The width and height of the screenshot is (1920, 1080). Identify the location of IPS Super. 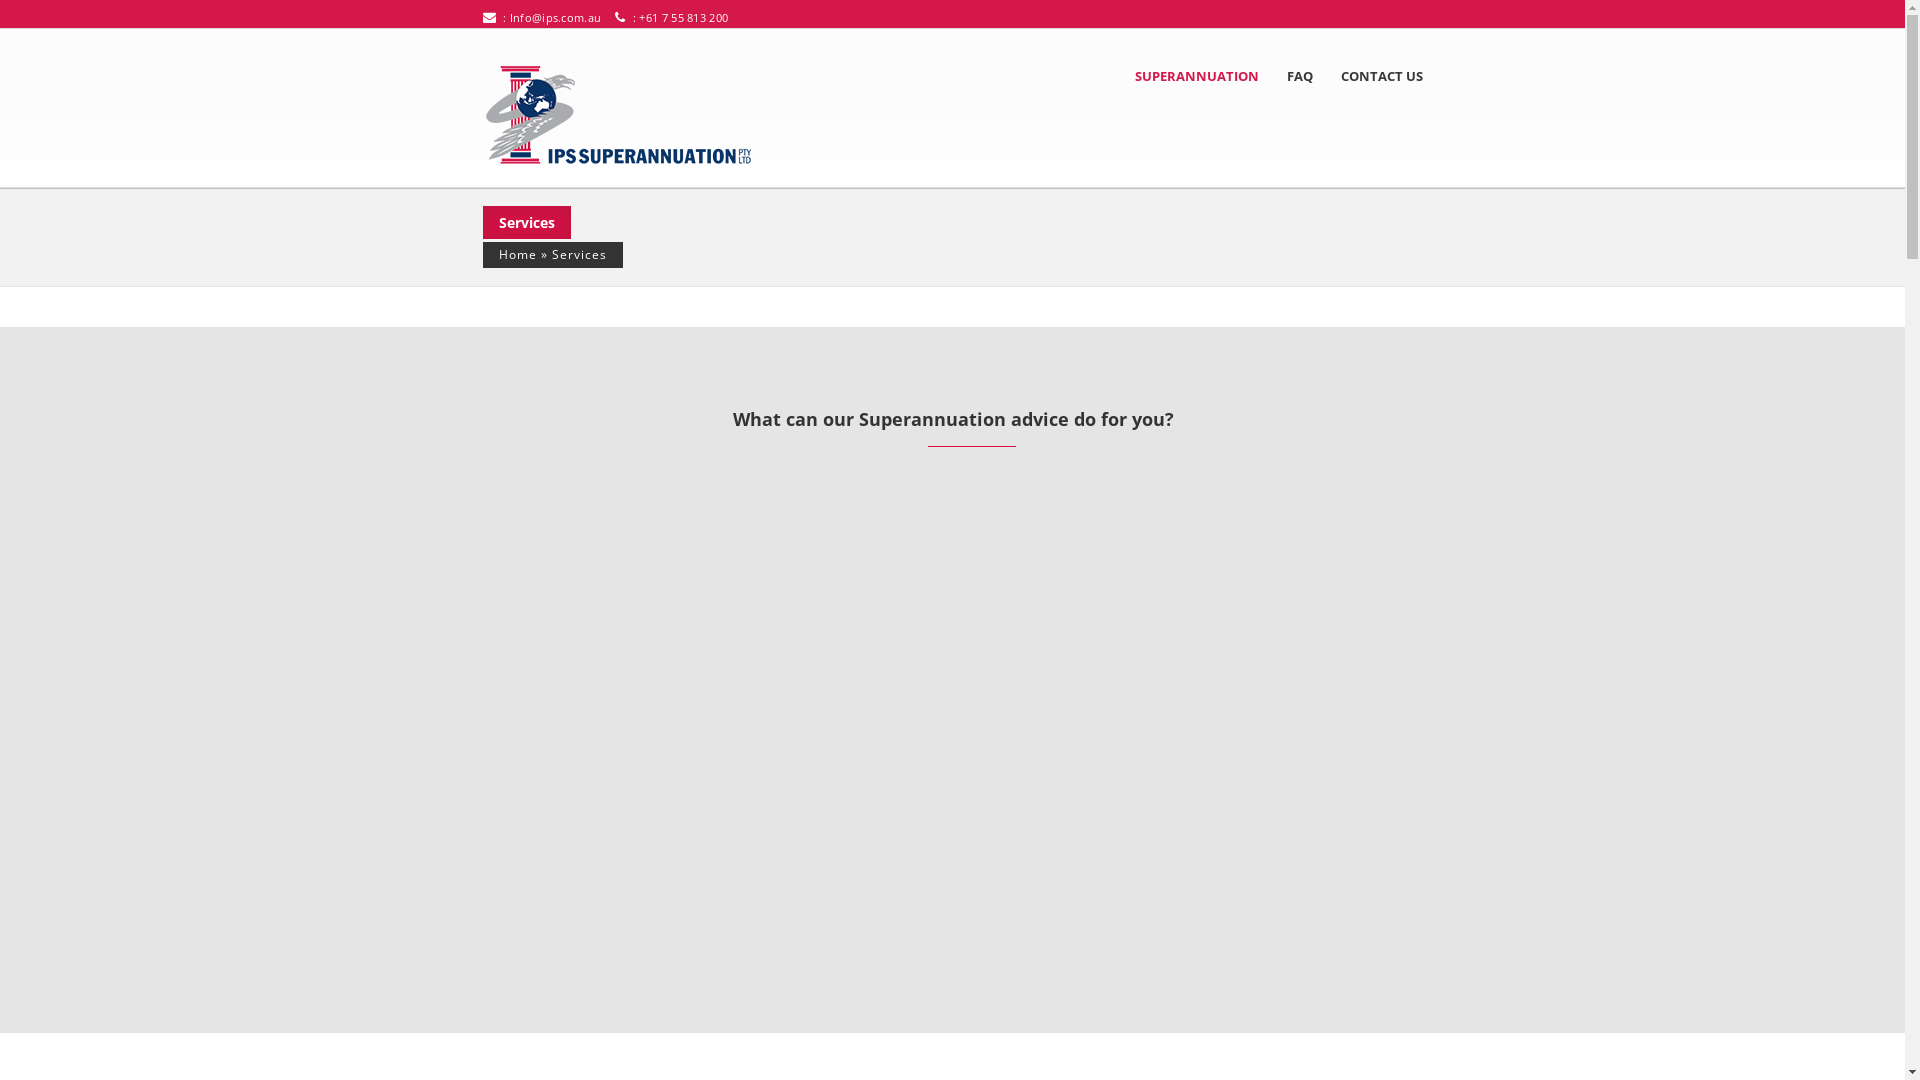
(644, 115).